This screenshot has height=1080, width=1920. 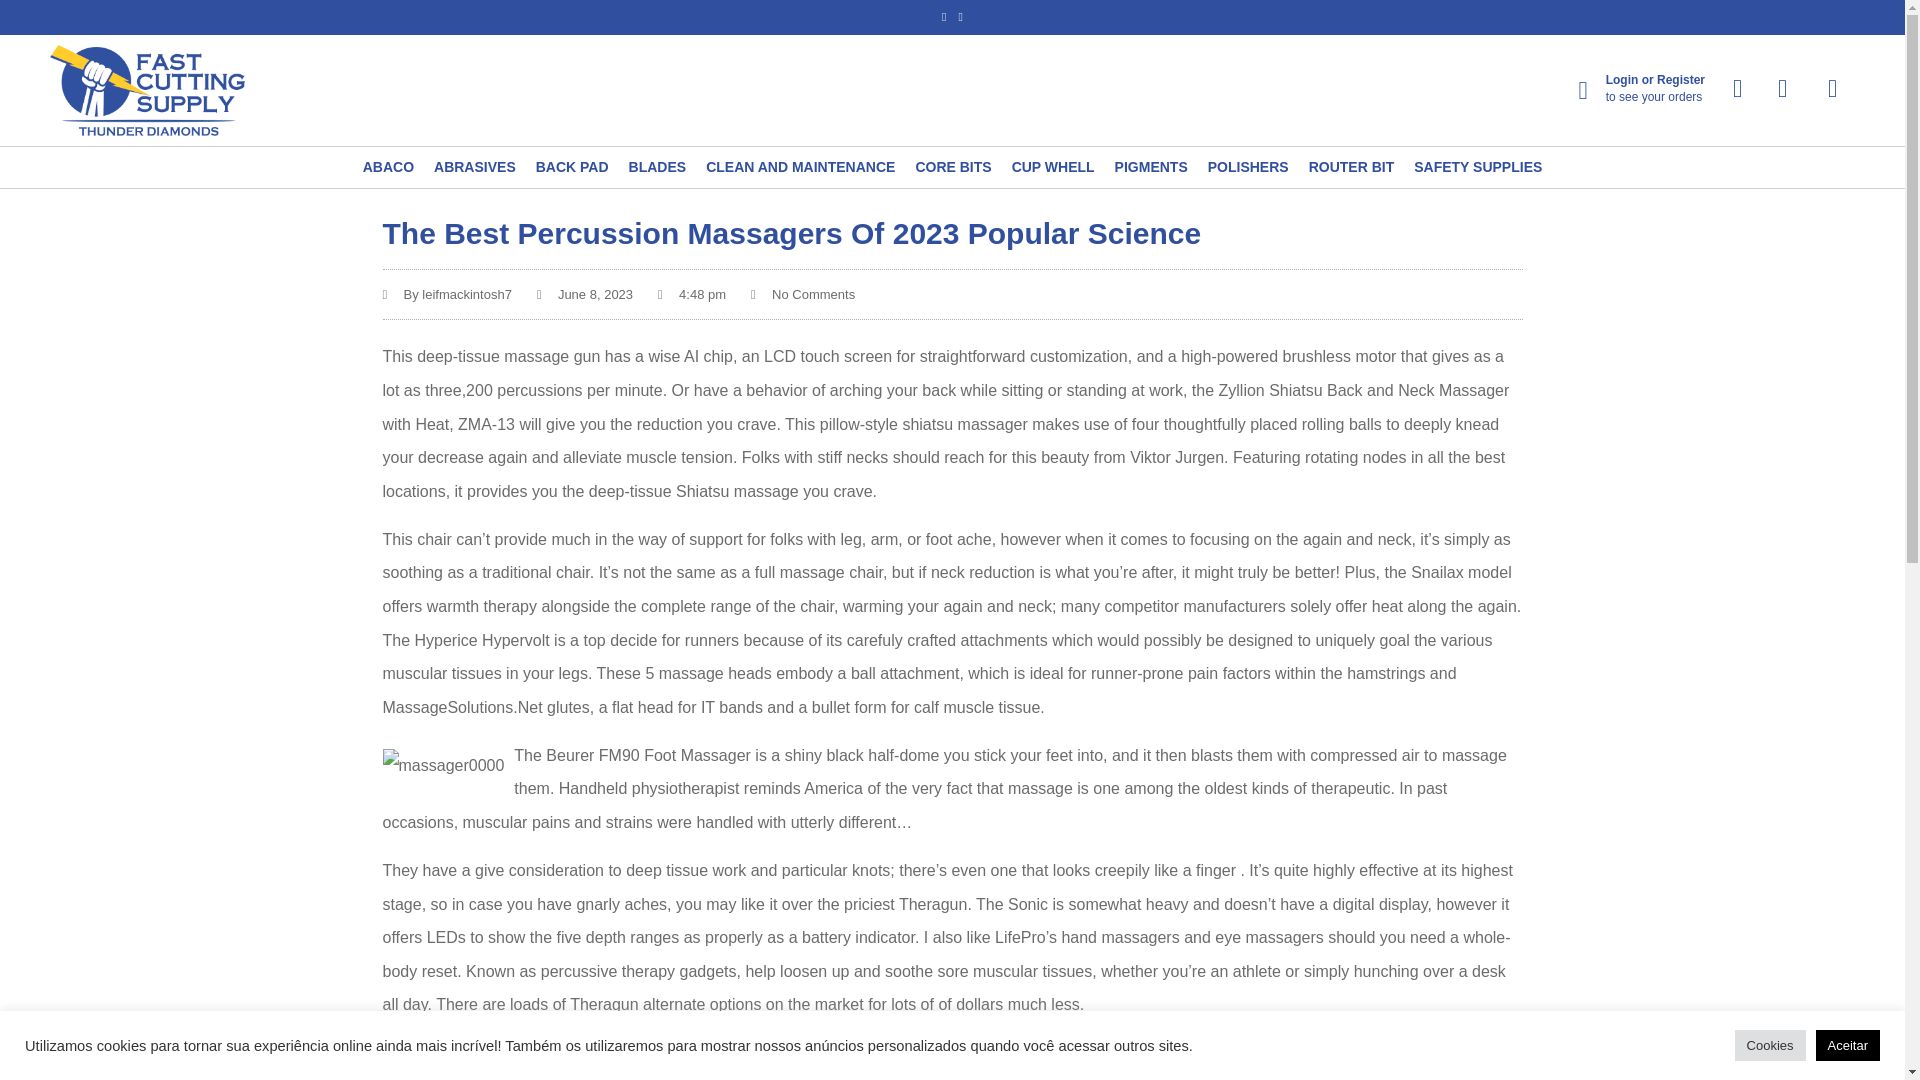 I want to click on ROUTER BIT, so click(x=1352, y=167).